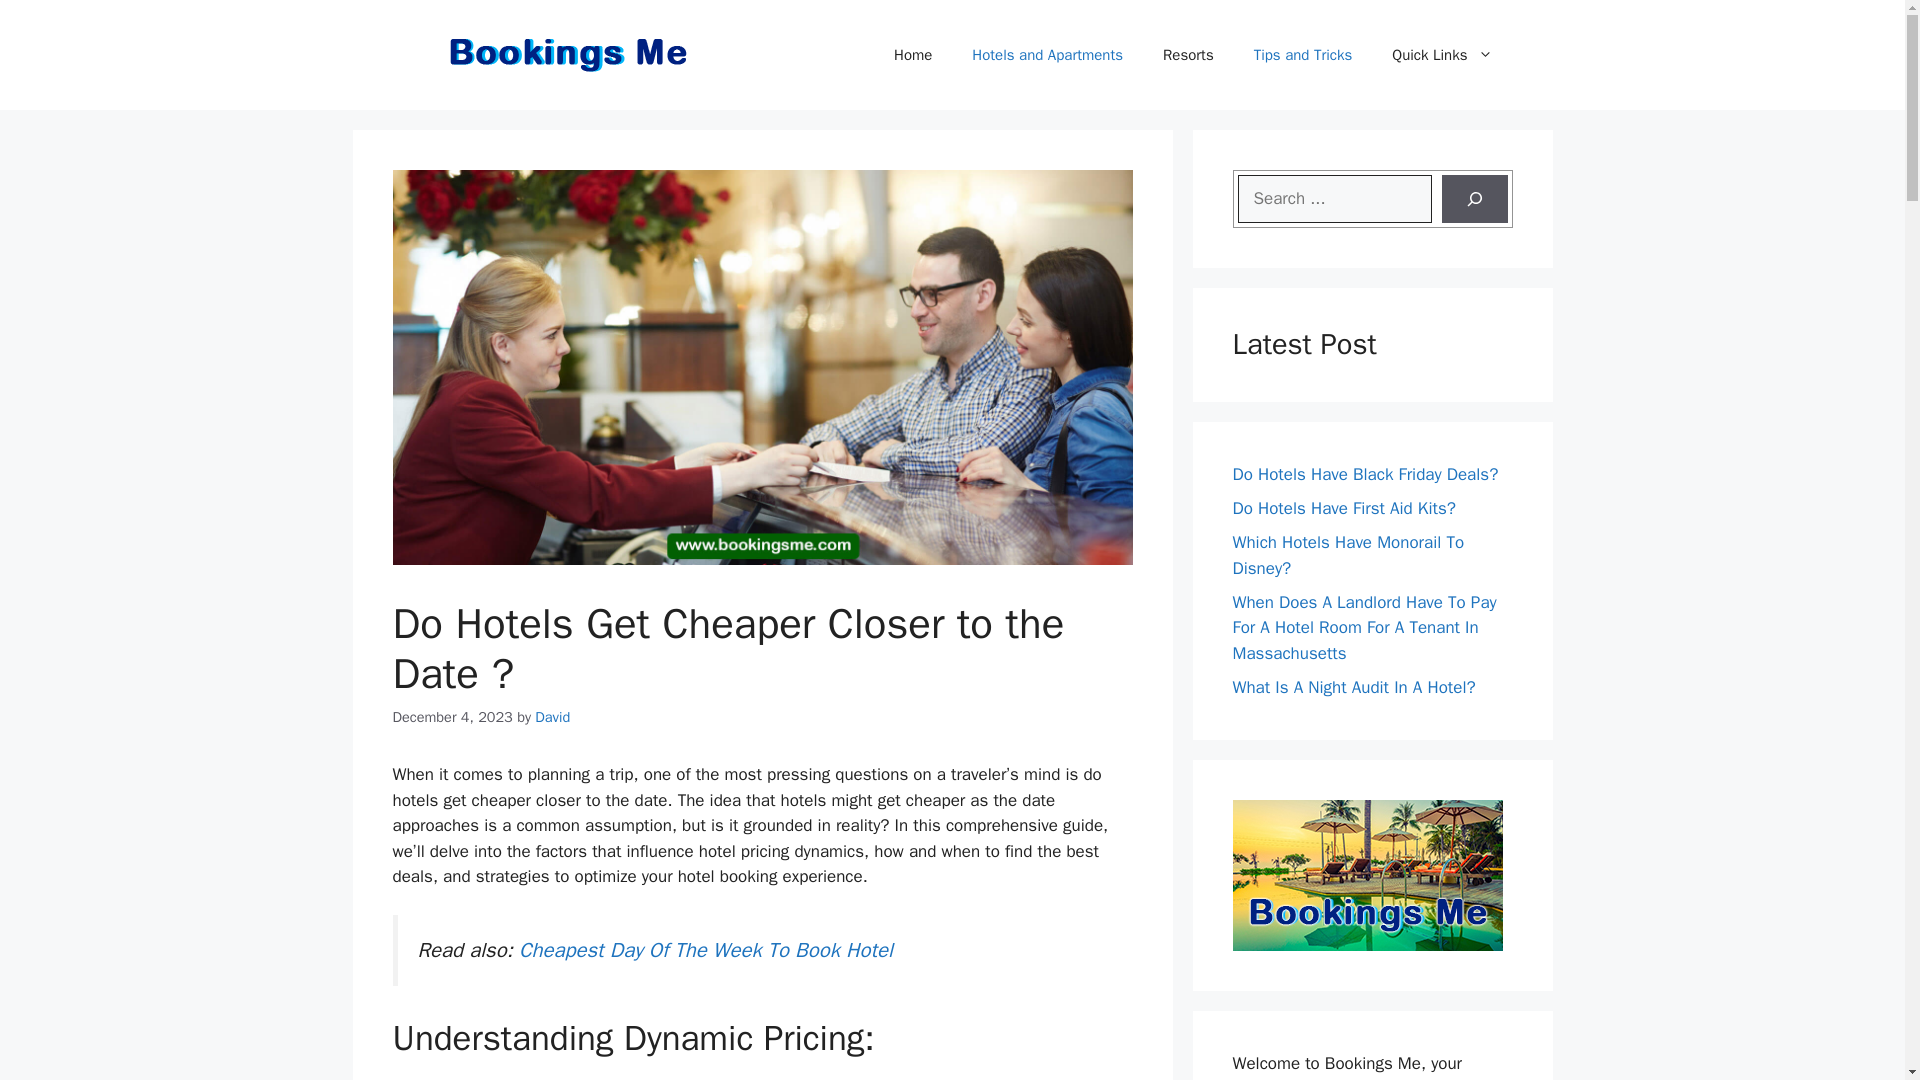 The width and height of the screenshot is (1920, 1080). What do you see at coordinates (552, 716) in the screenshot?
I see `David` at bounding box center [552, 716].